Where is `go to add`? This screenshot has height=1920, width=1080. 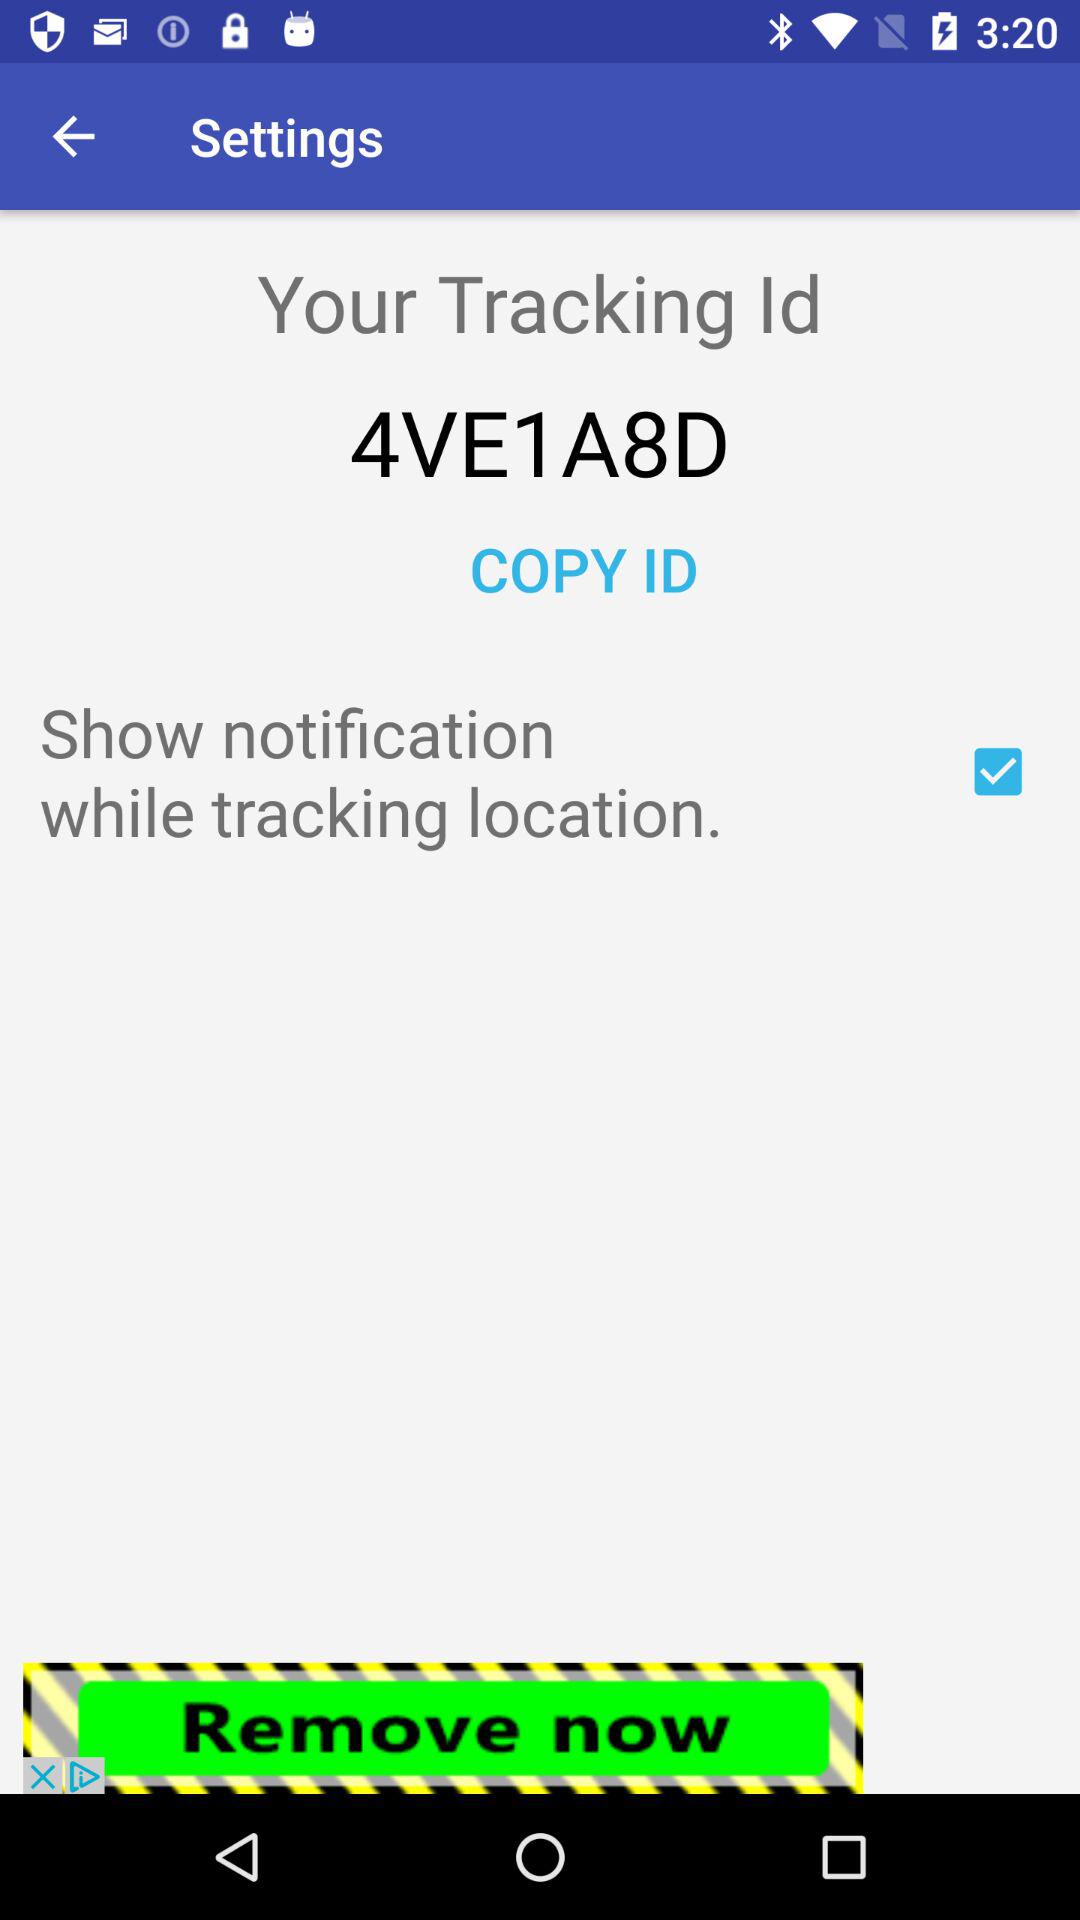 go to add is located at coordinates (998, 771).